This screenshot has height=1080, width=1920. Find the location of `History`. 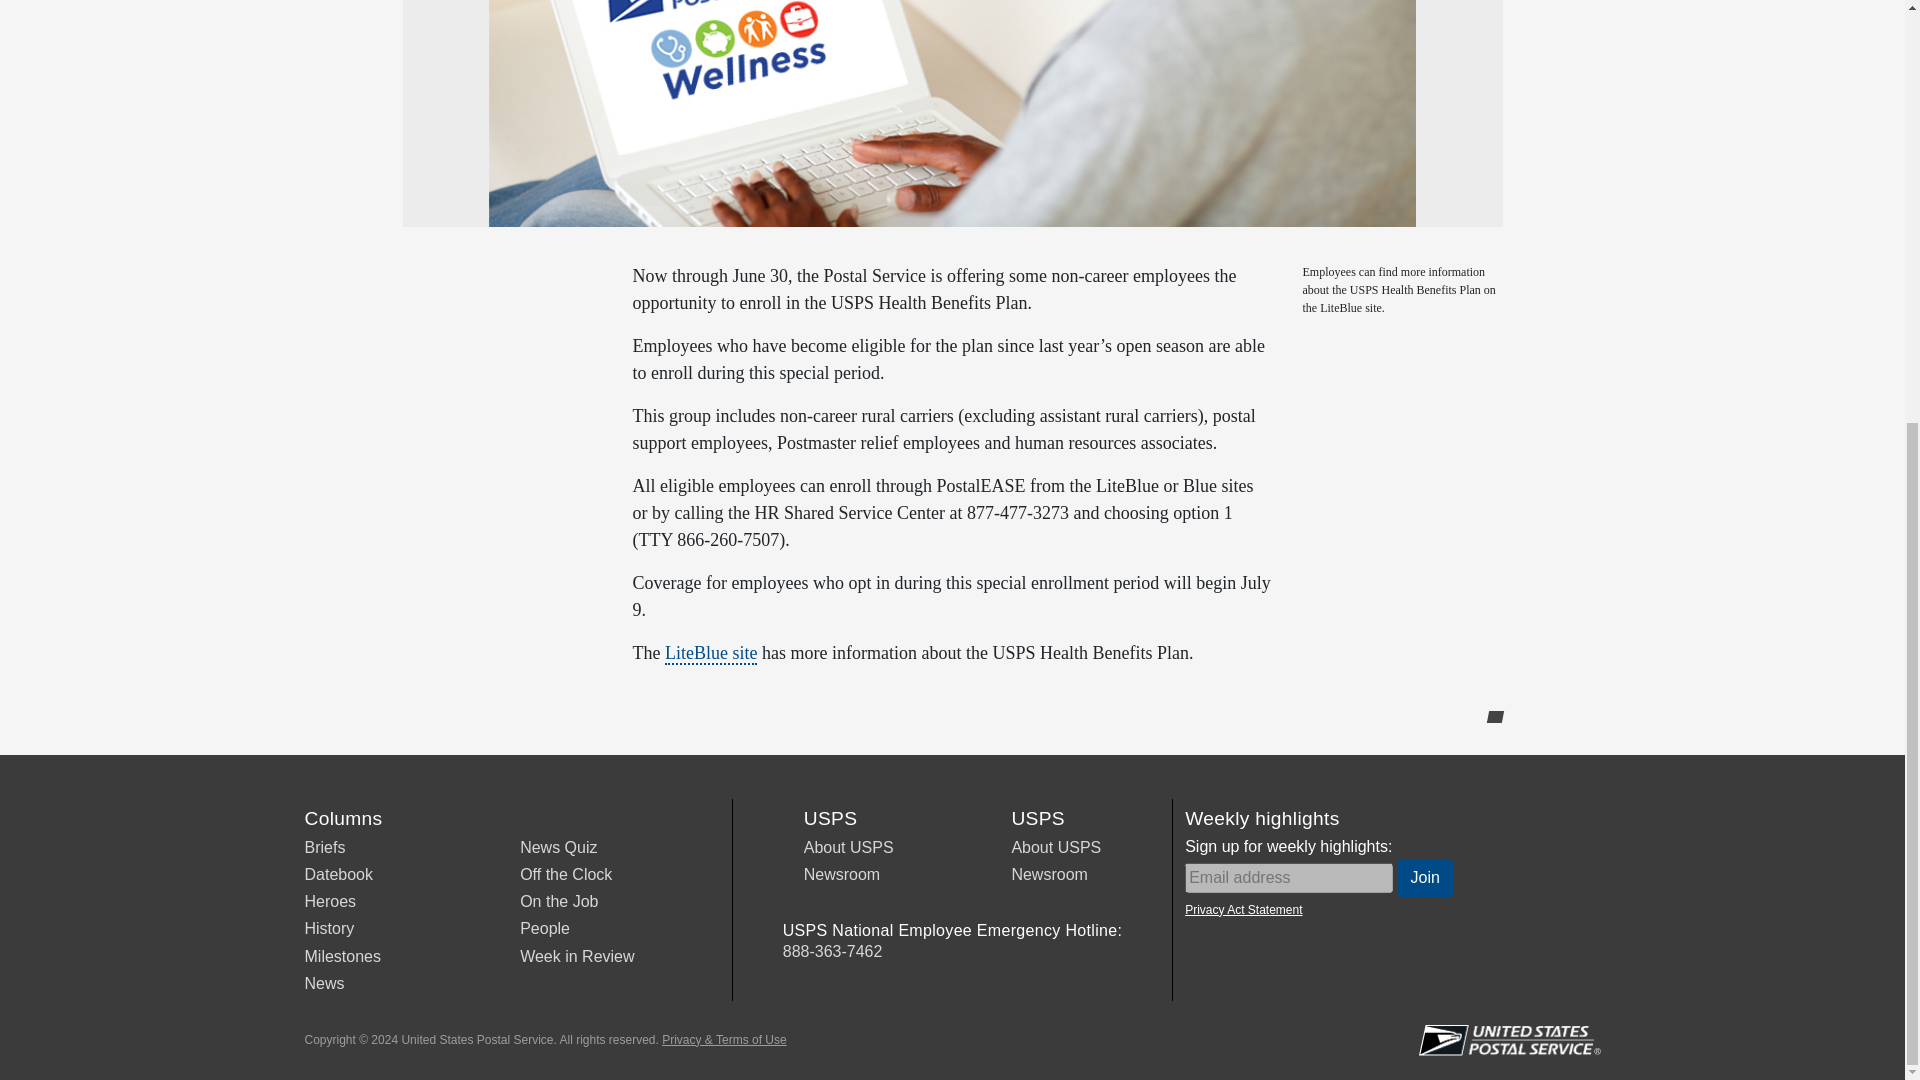

History is located at coordinates (328, 928).